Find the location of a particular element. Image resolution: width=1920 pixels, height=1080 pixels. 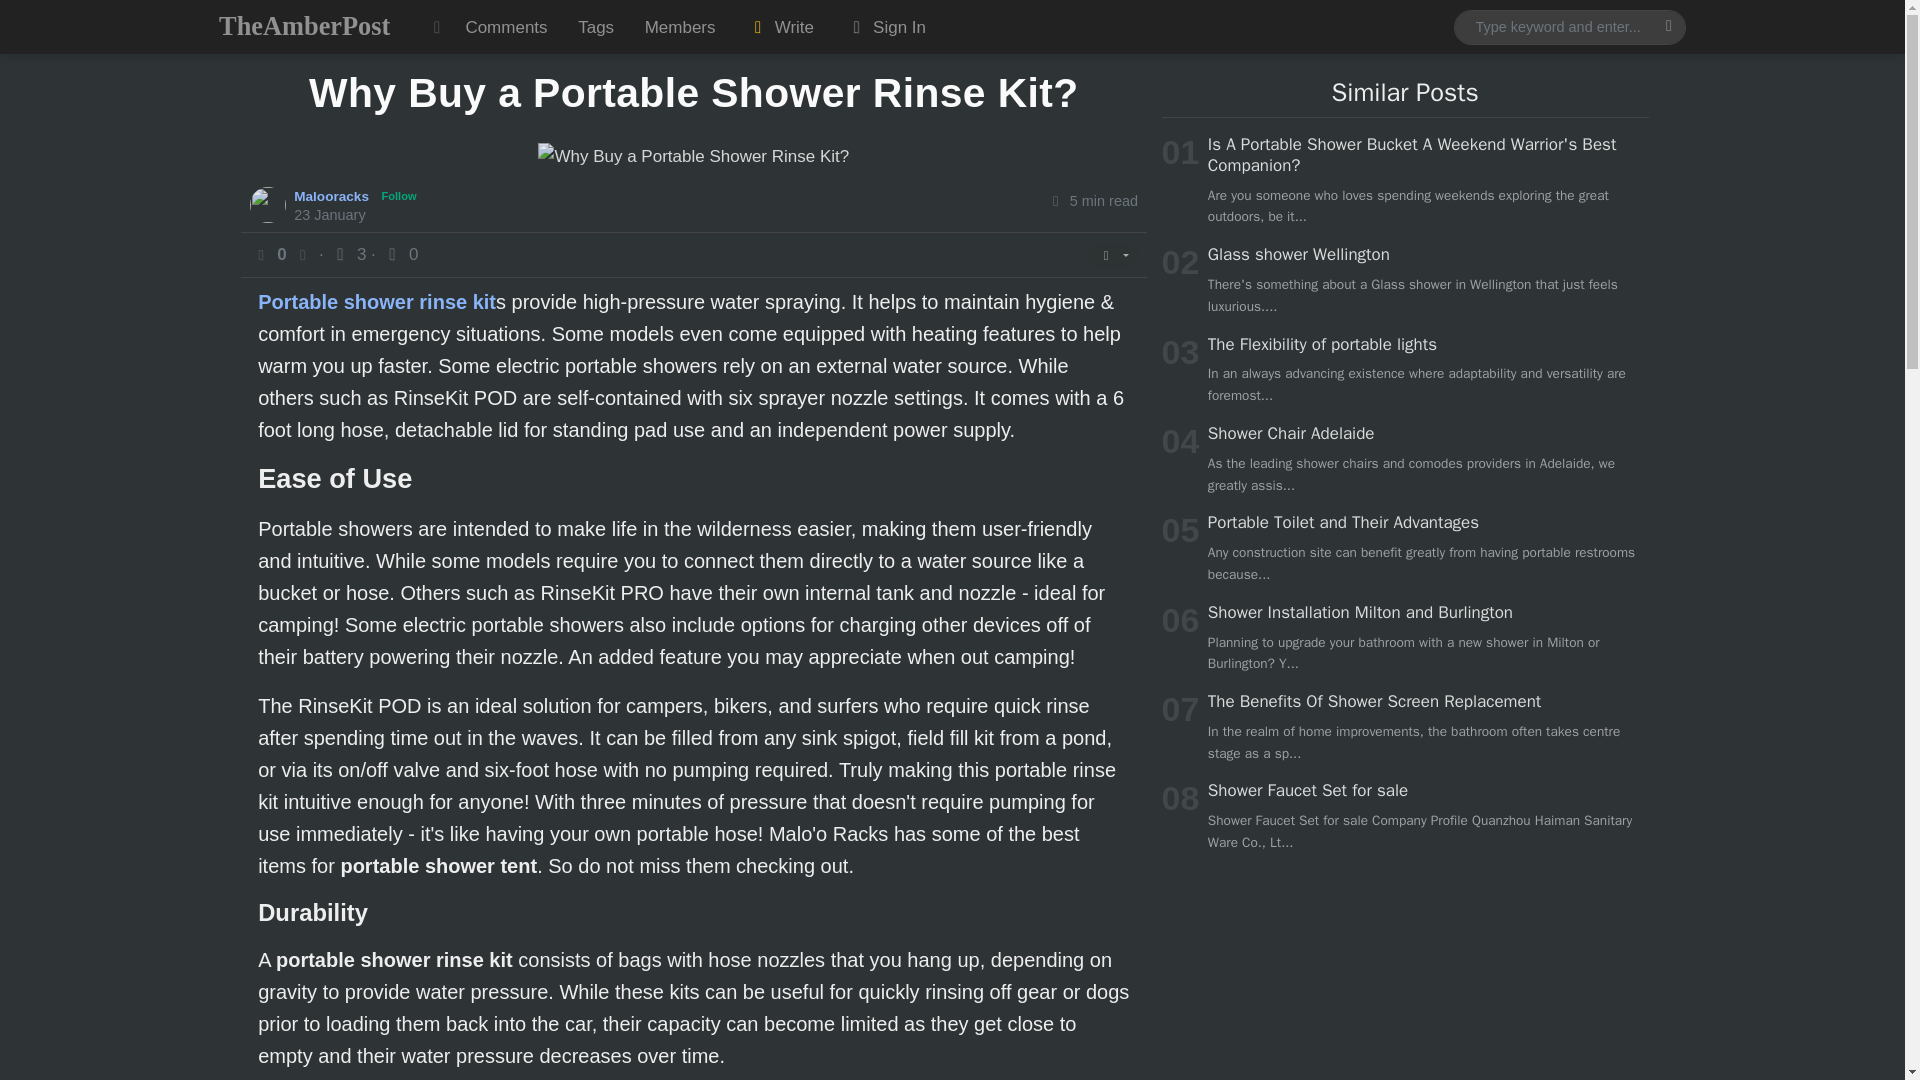

The Benefits Of Shower Screen Replacement is located at coordinates (1374, 701).